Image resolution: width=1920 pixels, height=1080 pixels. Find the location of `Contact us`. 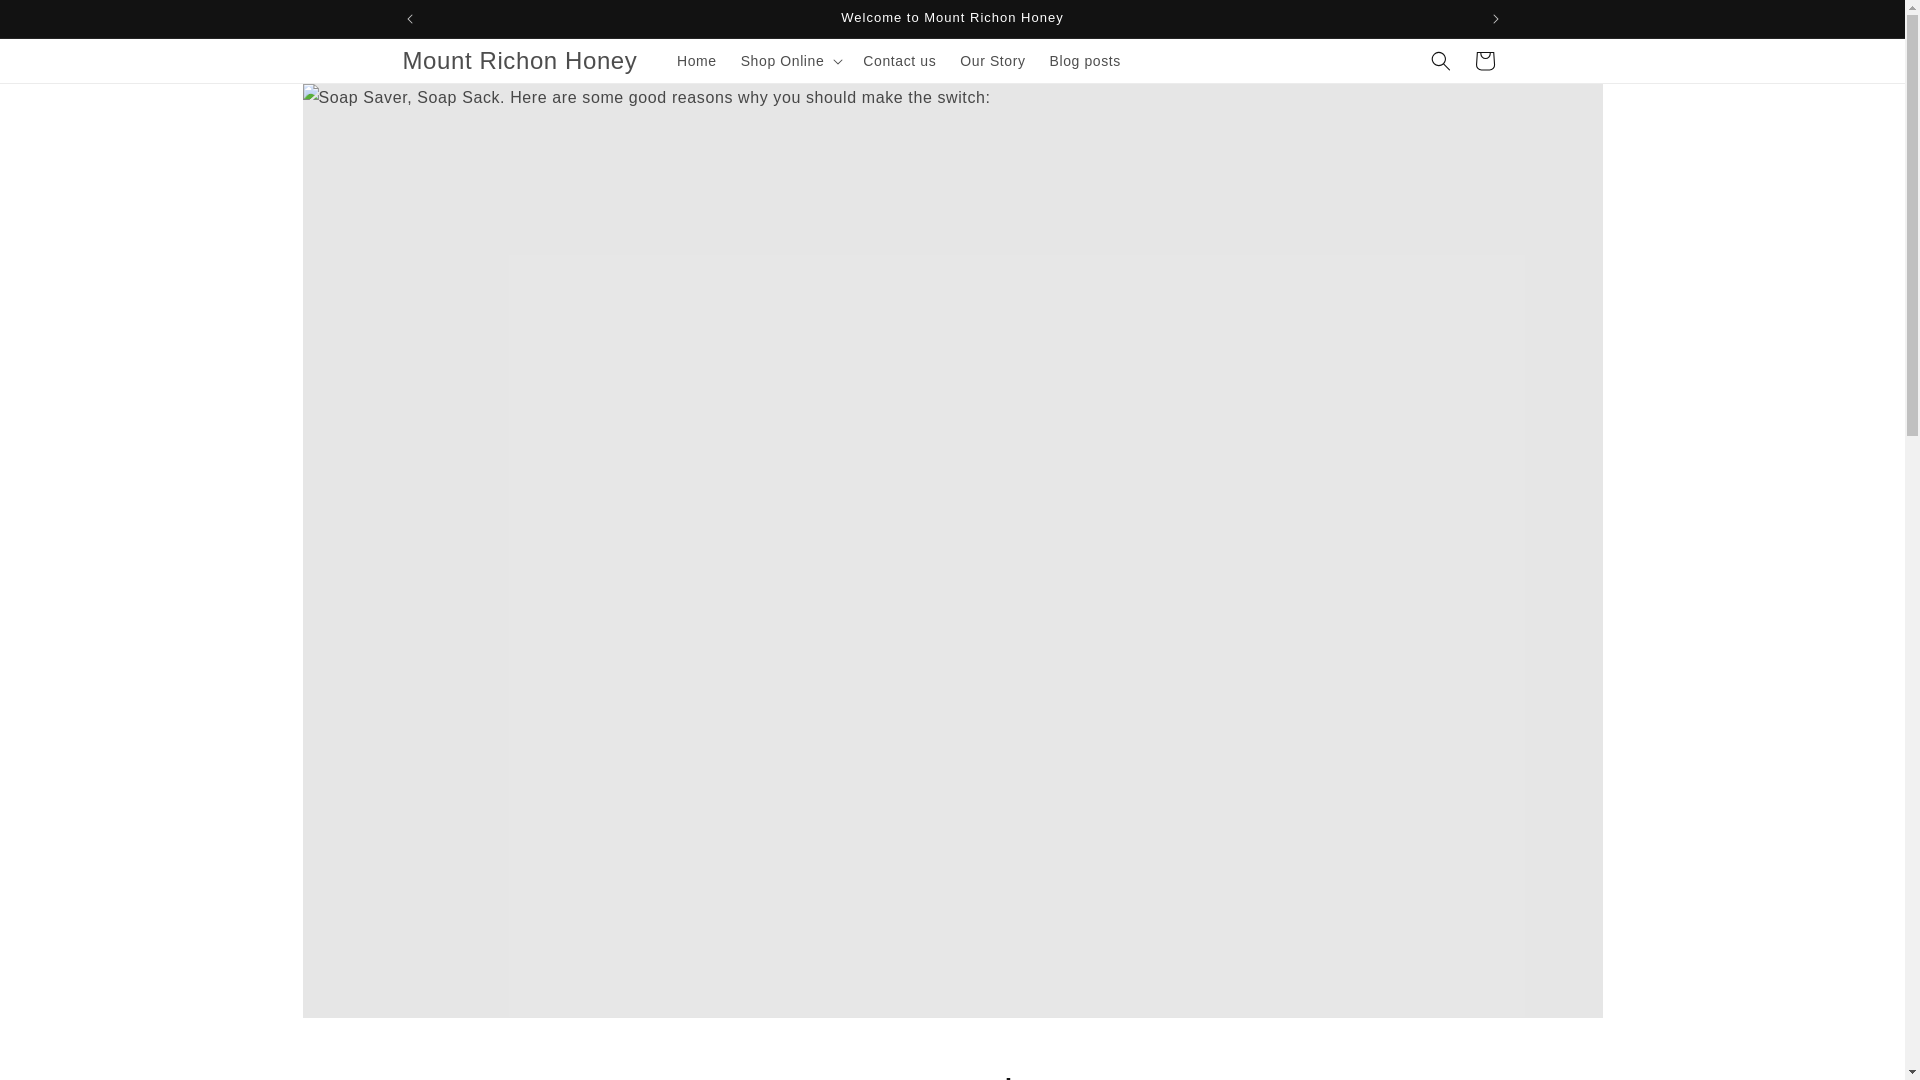

Contact us is located at coordinates (899, 60).